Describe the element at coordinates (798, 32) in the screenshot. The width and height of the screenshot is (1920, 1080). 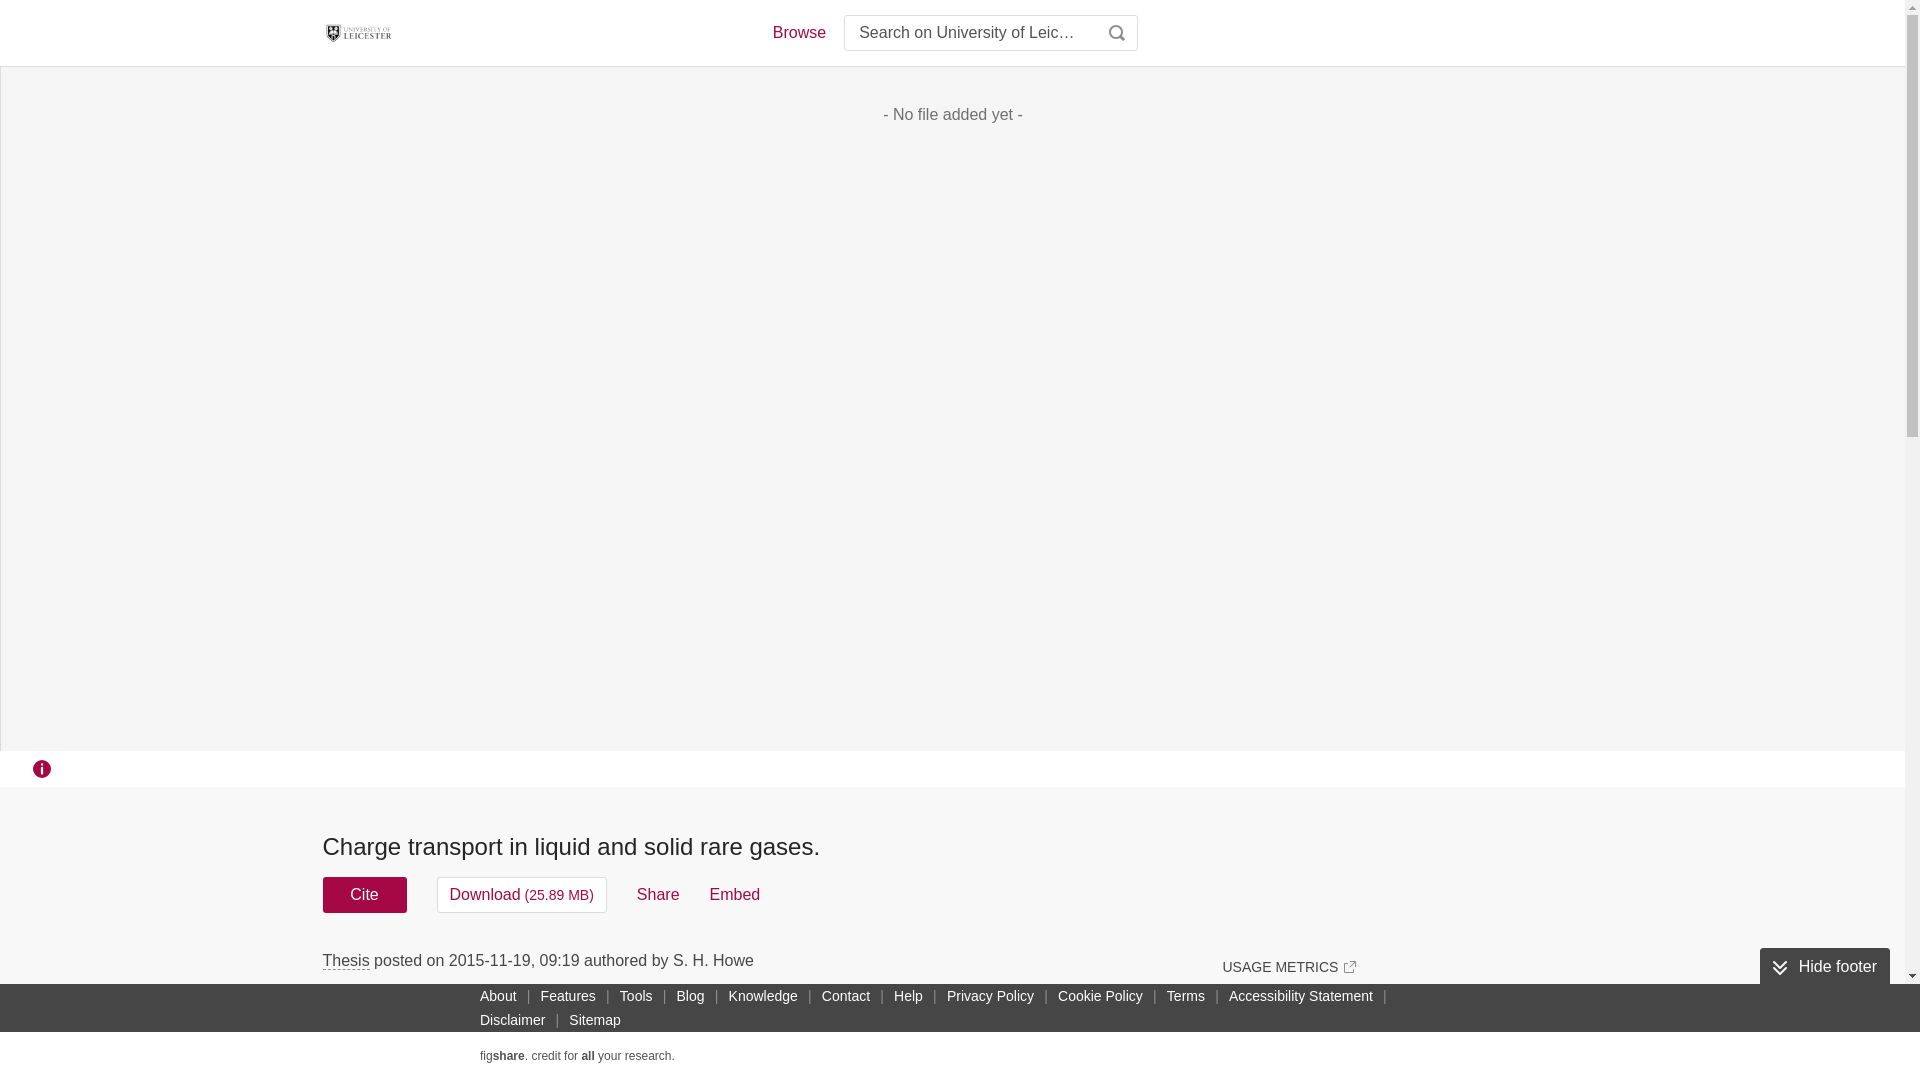
I see `Browse` at that location.